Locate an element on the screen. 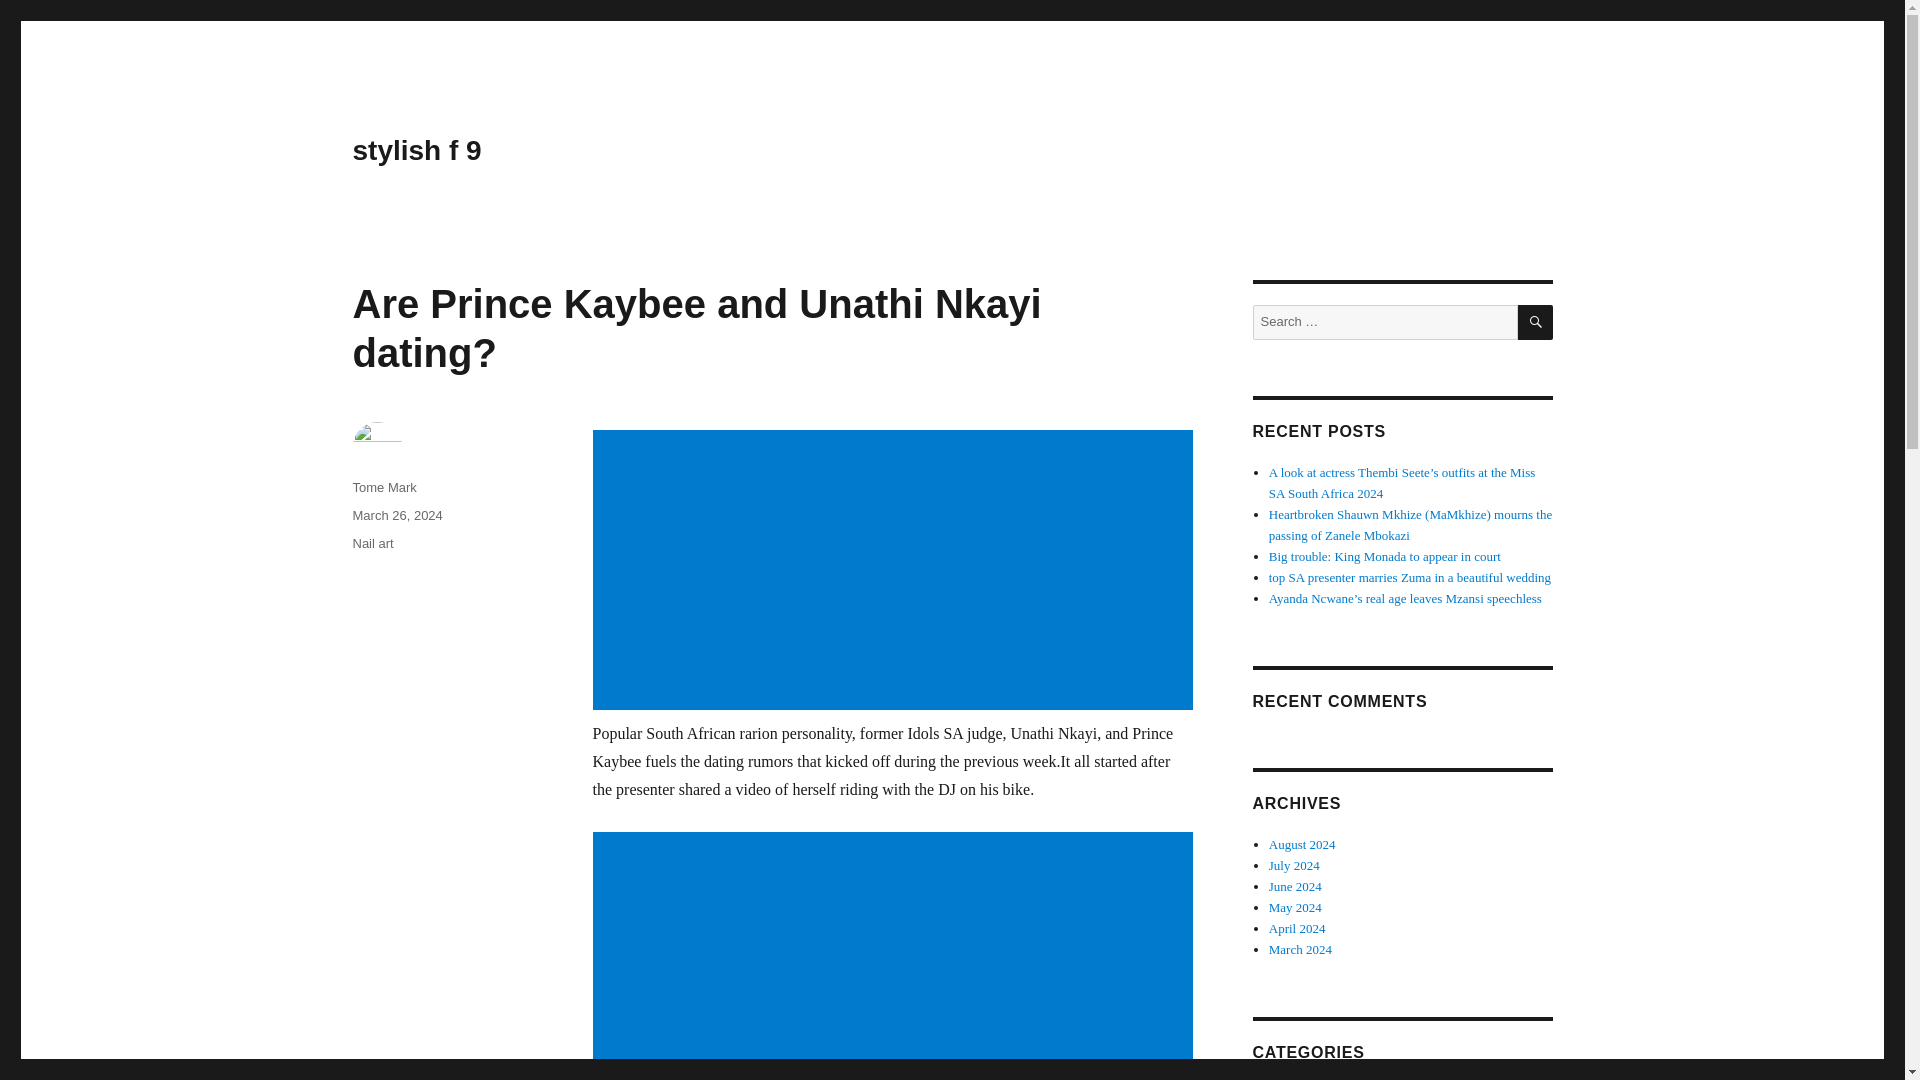  March 26, 2024 is located at coordinates (396, 514).